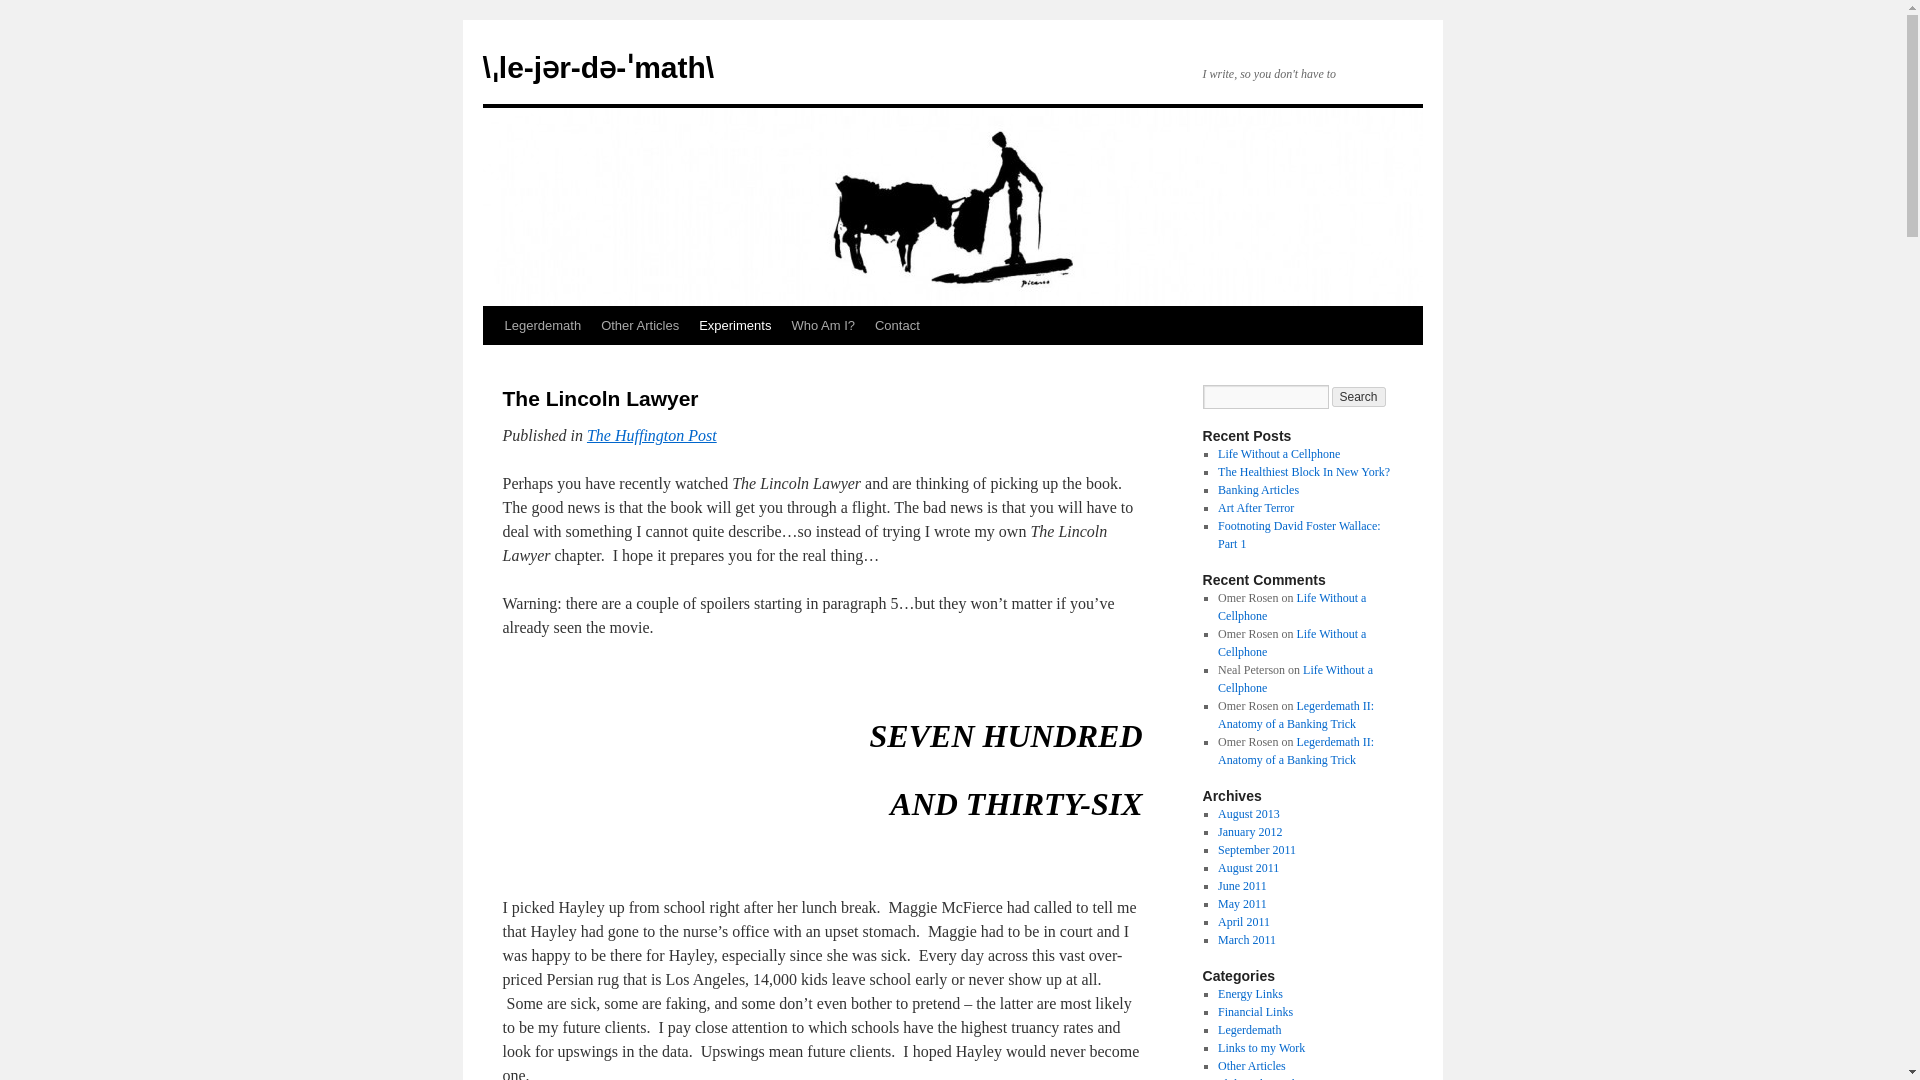  I want to click on The Healthiest Block In New York?, so click(1304, 472).